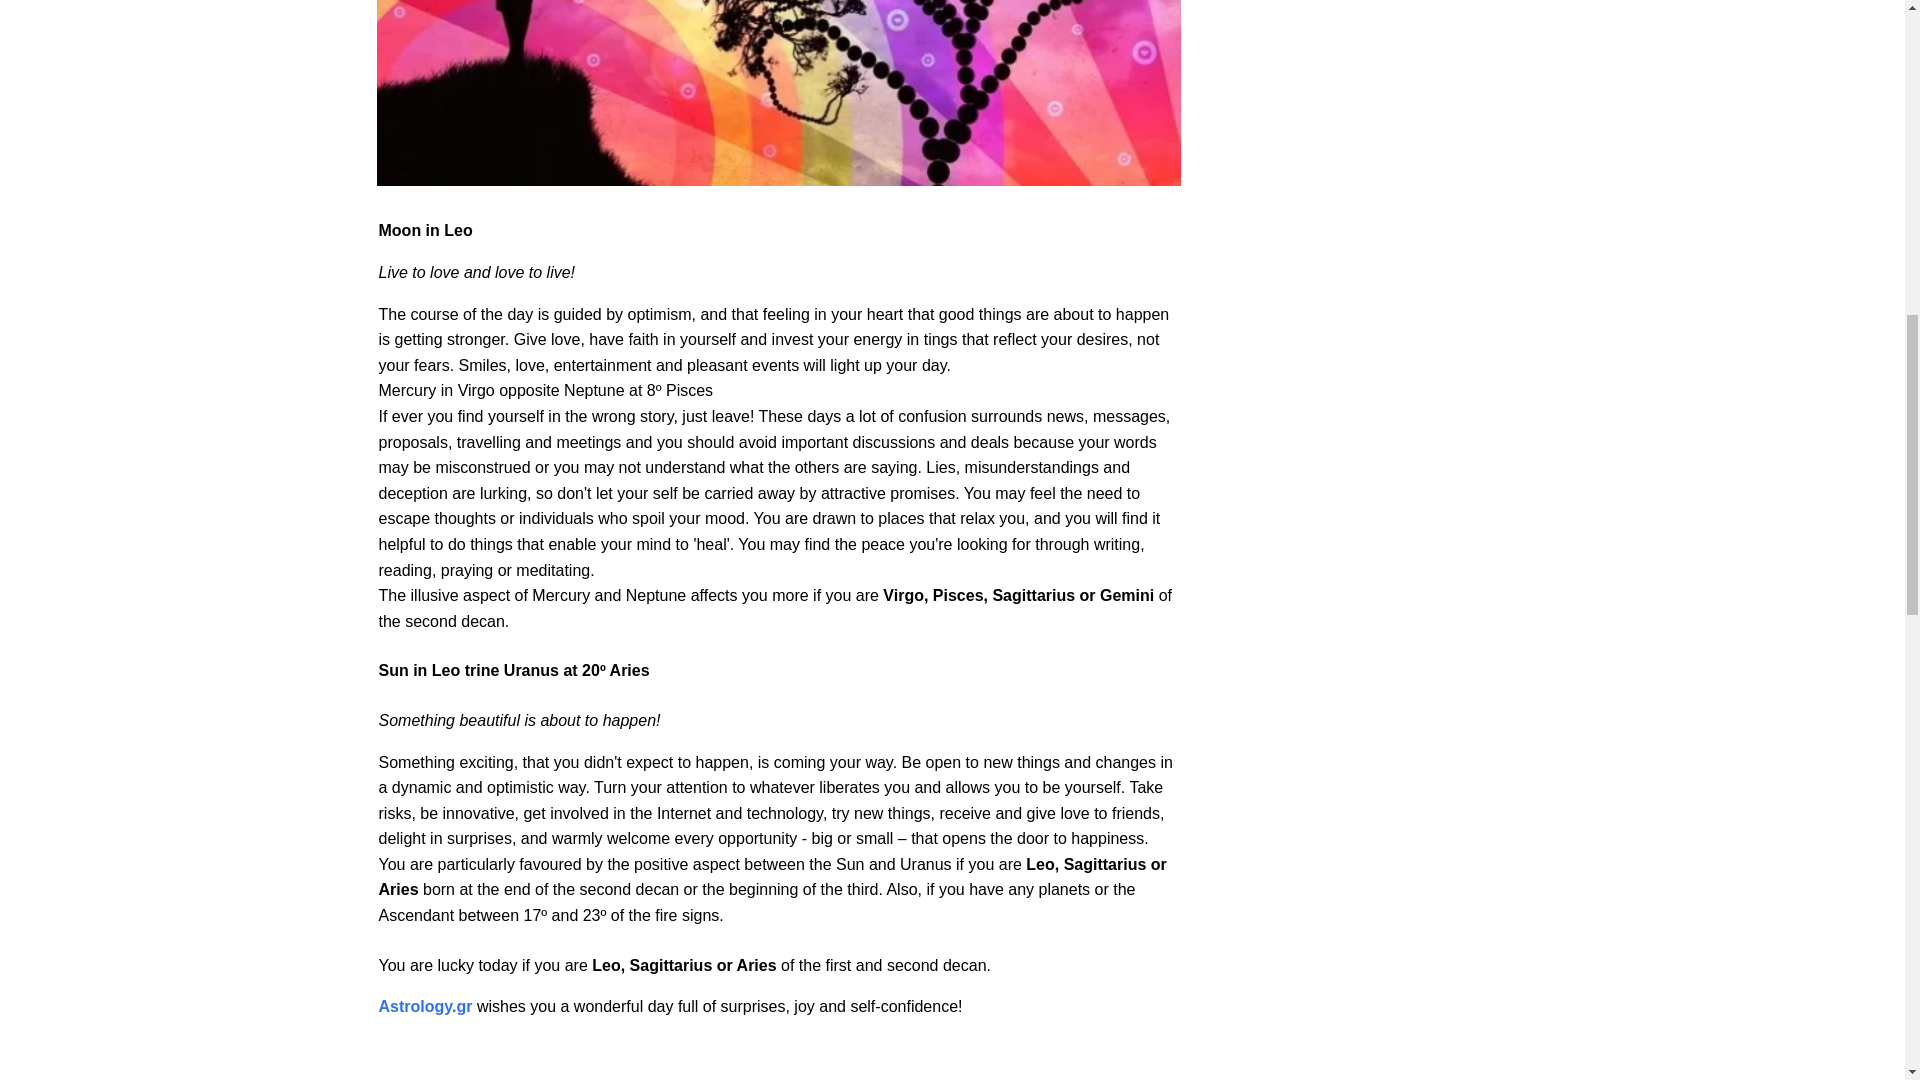  Describe the element at coordinates (425, 1006) in the screenshot. I see `Astrology.gr` at that location.